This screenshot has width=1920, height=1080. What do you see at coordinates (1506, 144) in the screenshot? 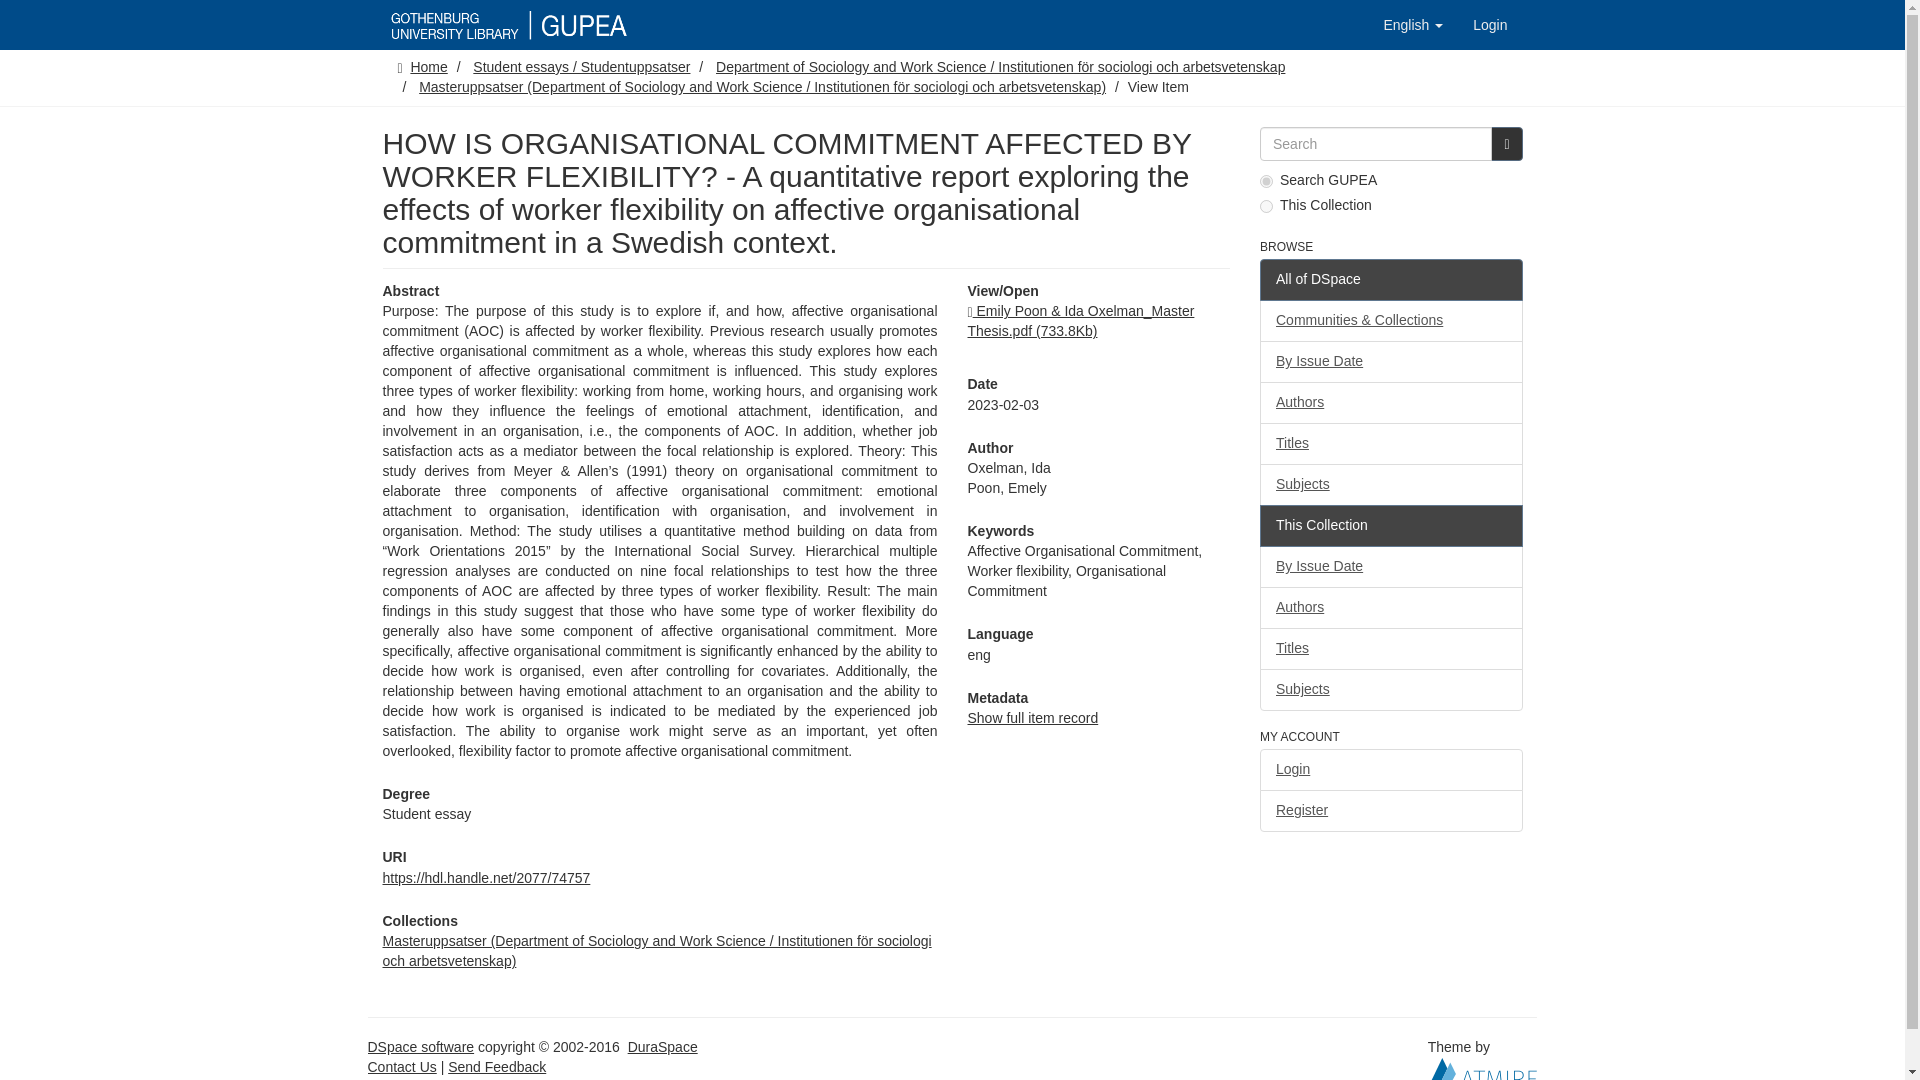
I see `Go` at bounding box center [1506, 144].